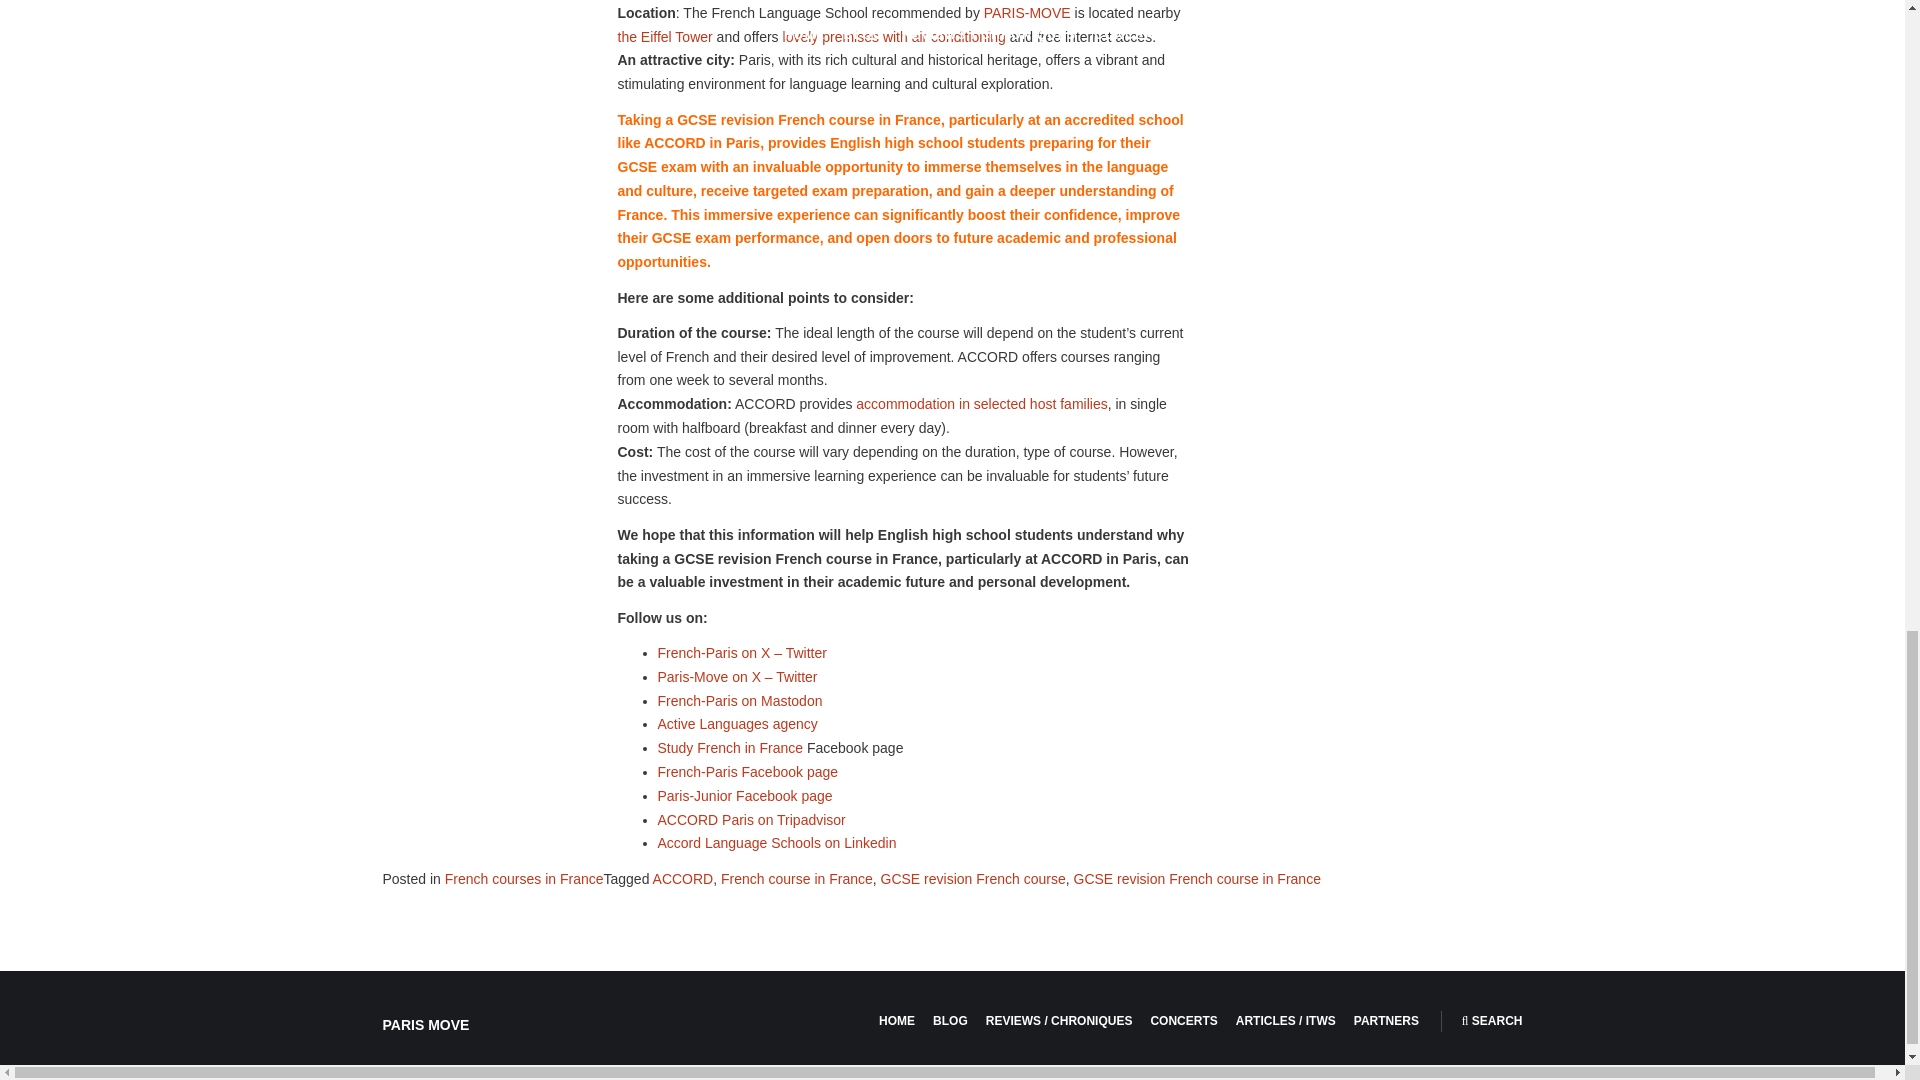 This screenshot has width=1920, height=1080. I want to click on GCSE revision French course in France, so click(1196, 878).